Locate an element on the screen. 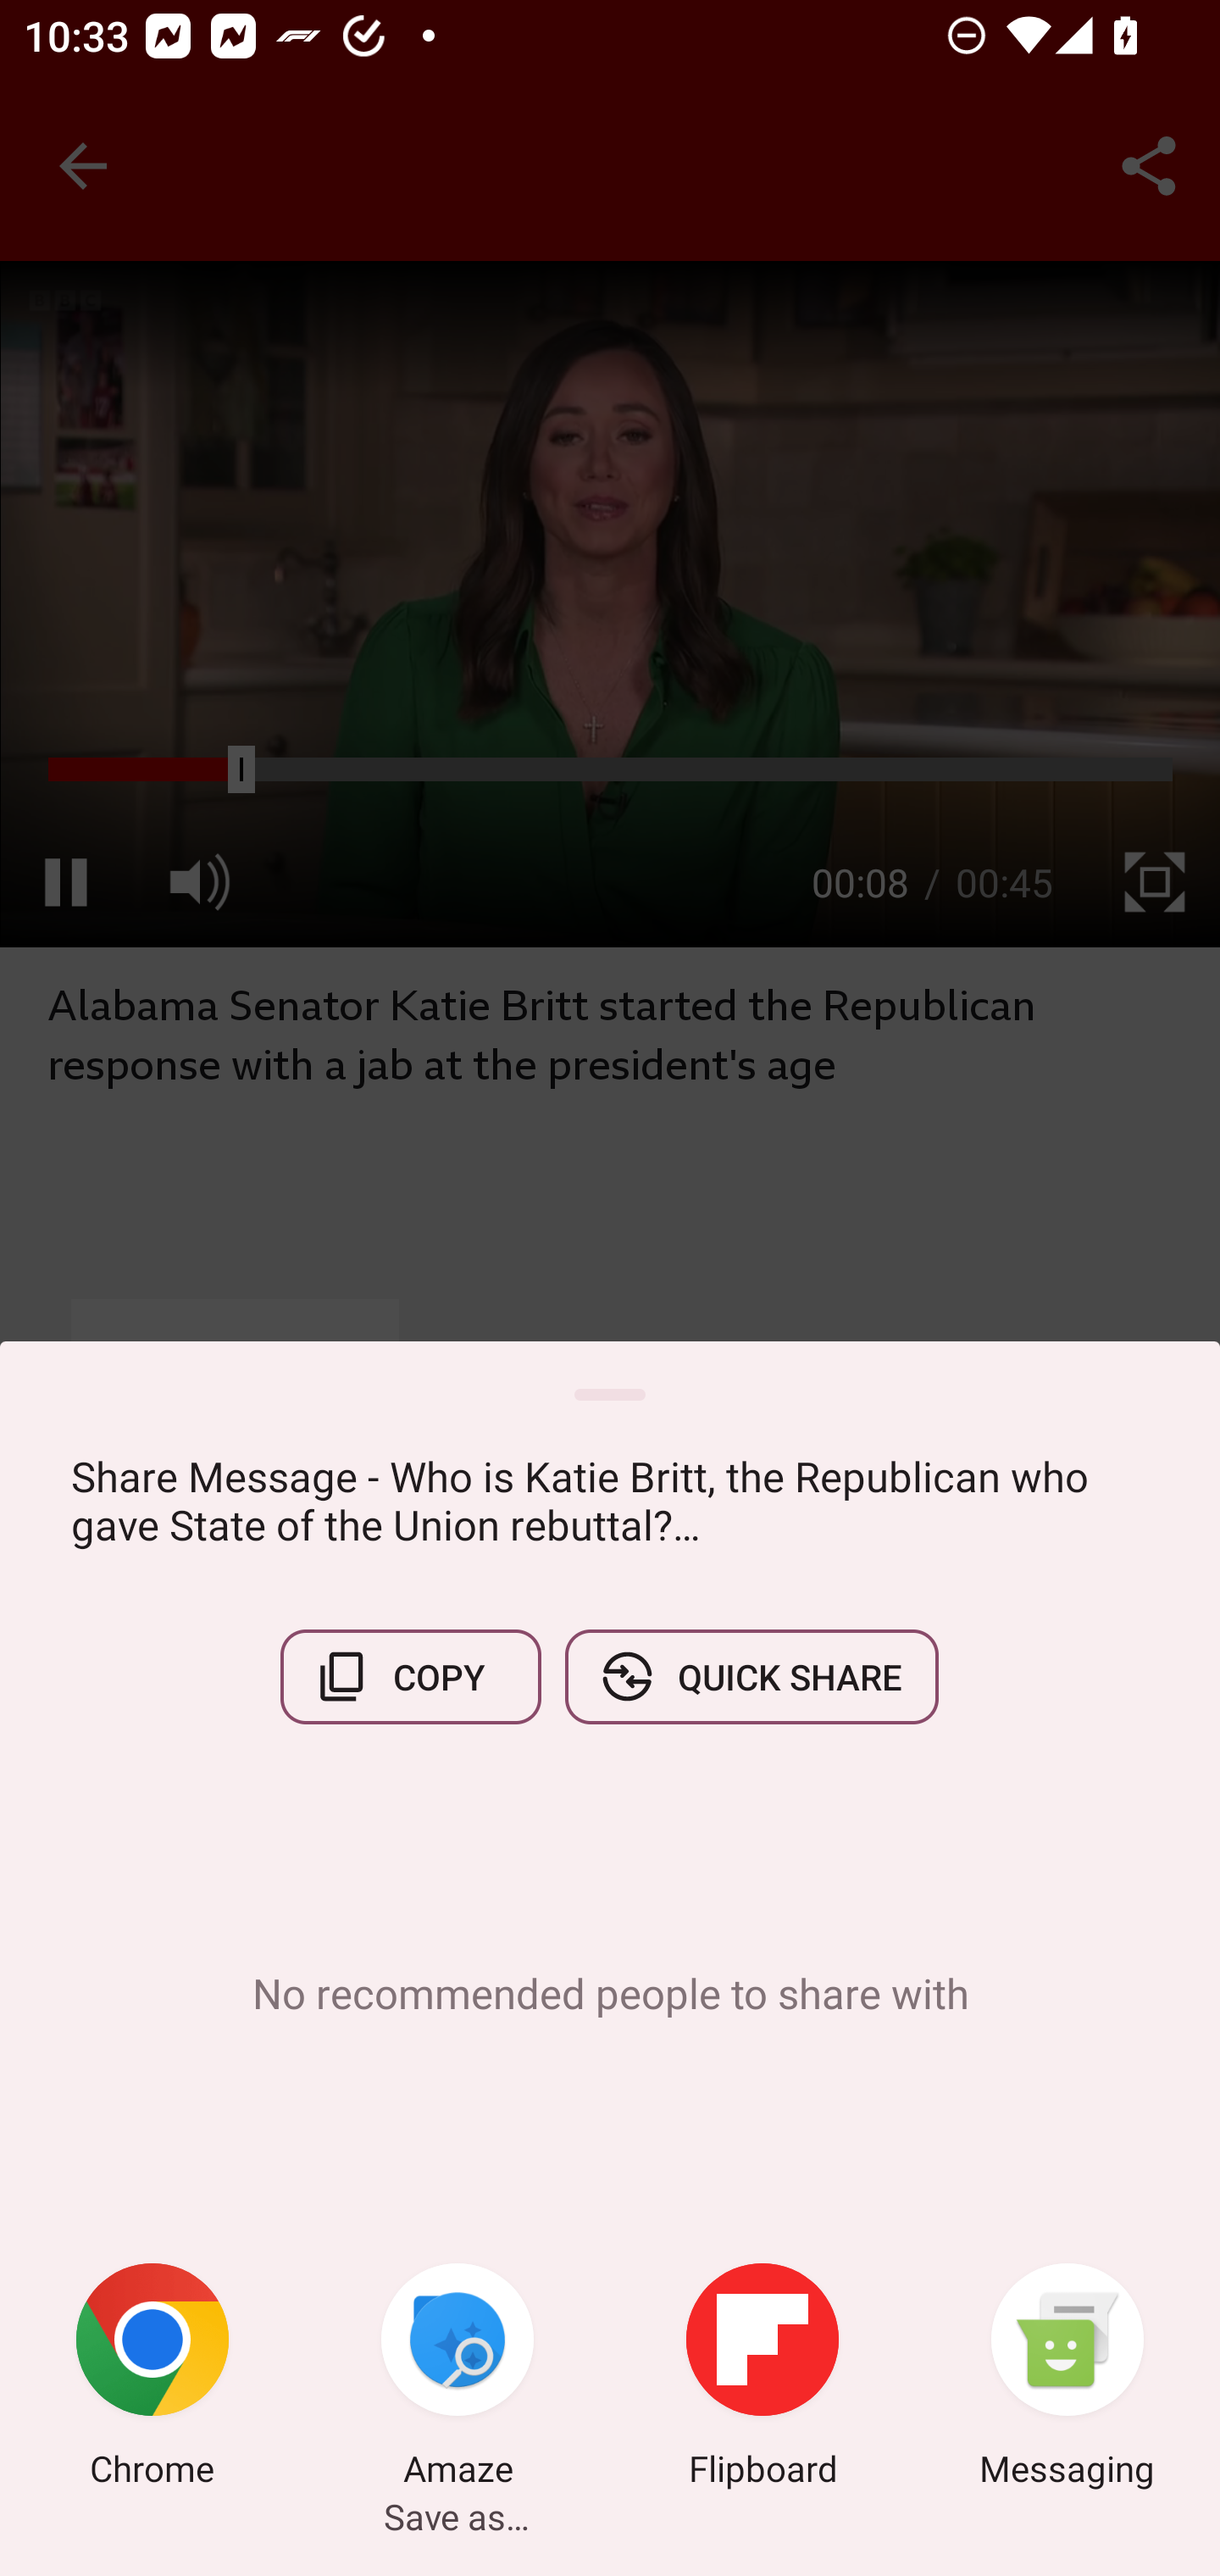 The height and width of the screenshot is (2576, 1220). QUICK SHARE is located at coordinates (751, 1676).